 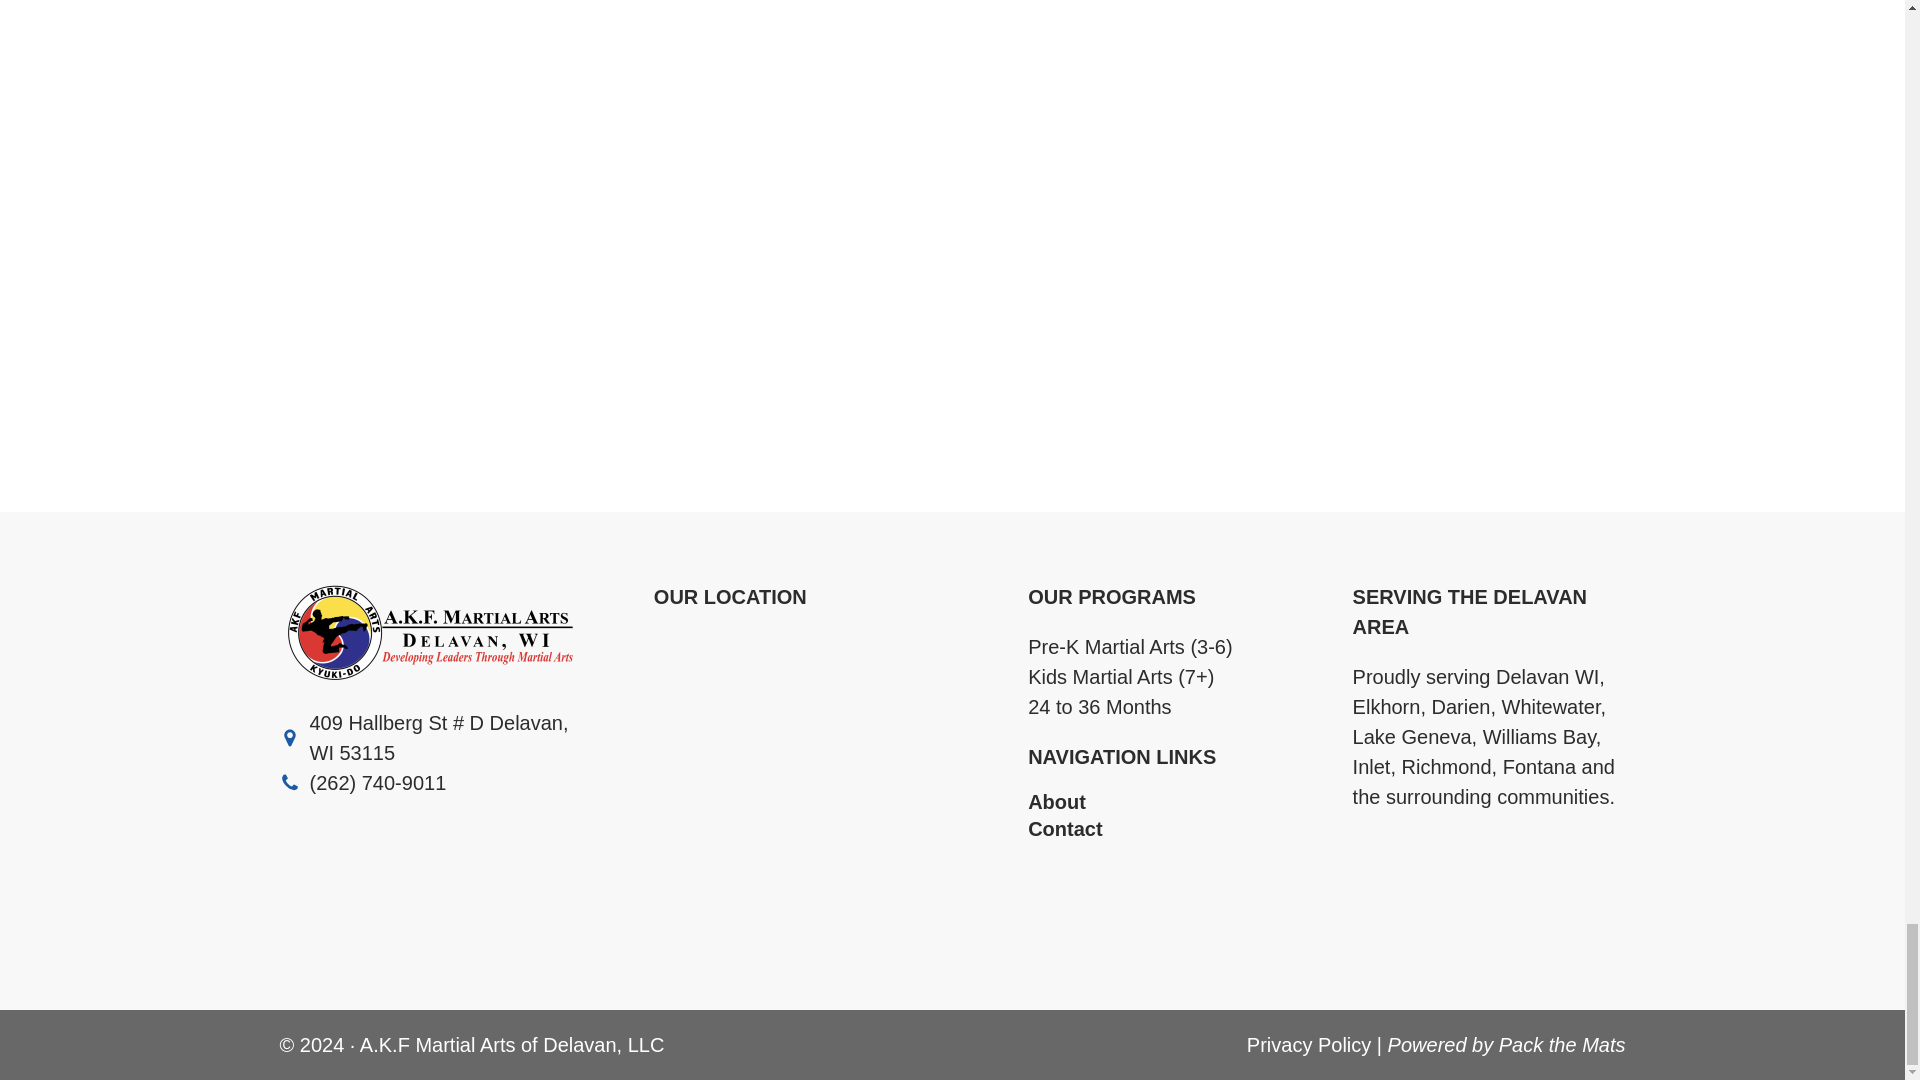 I want to click on Kids Martial Arts, so click(x=1099, y=676).